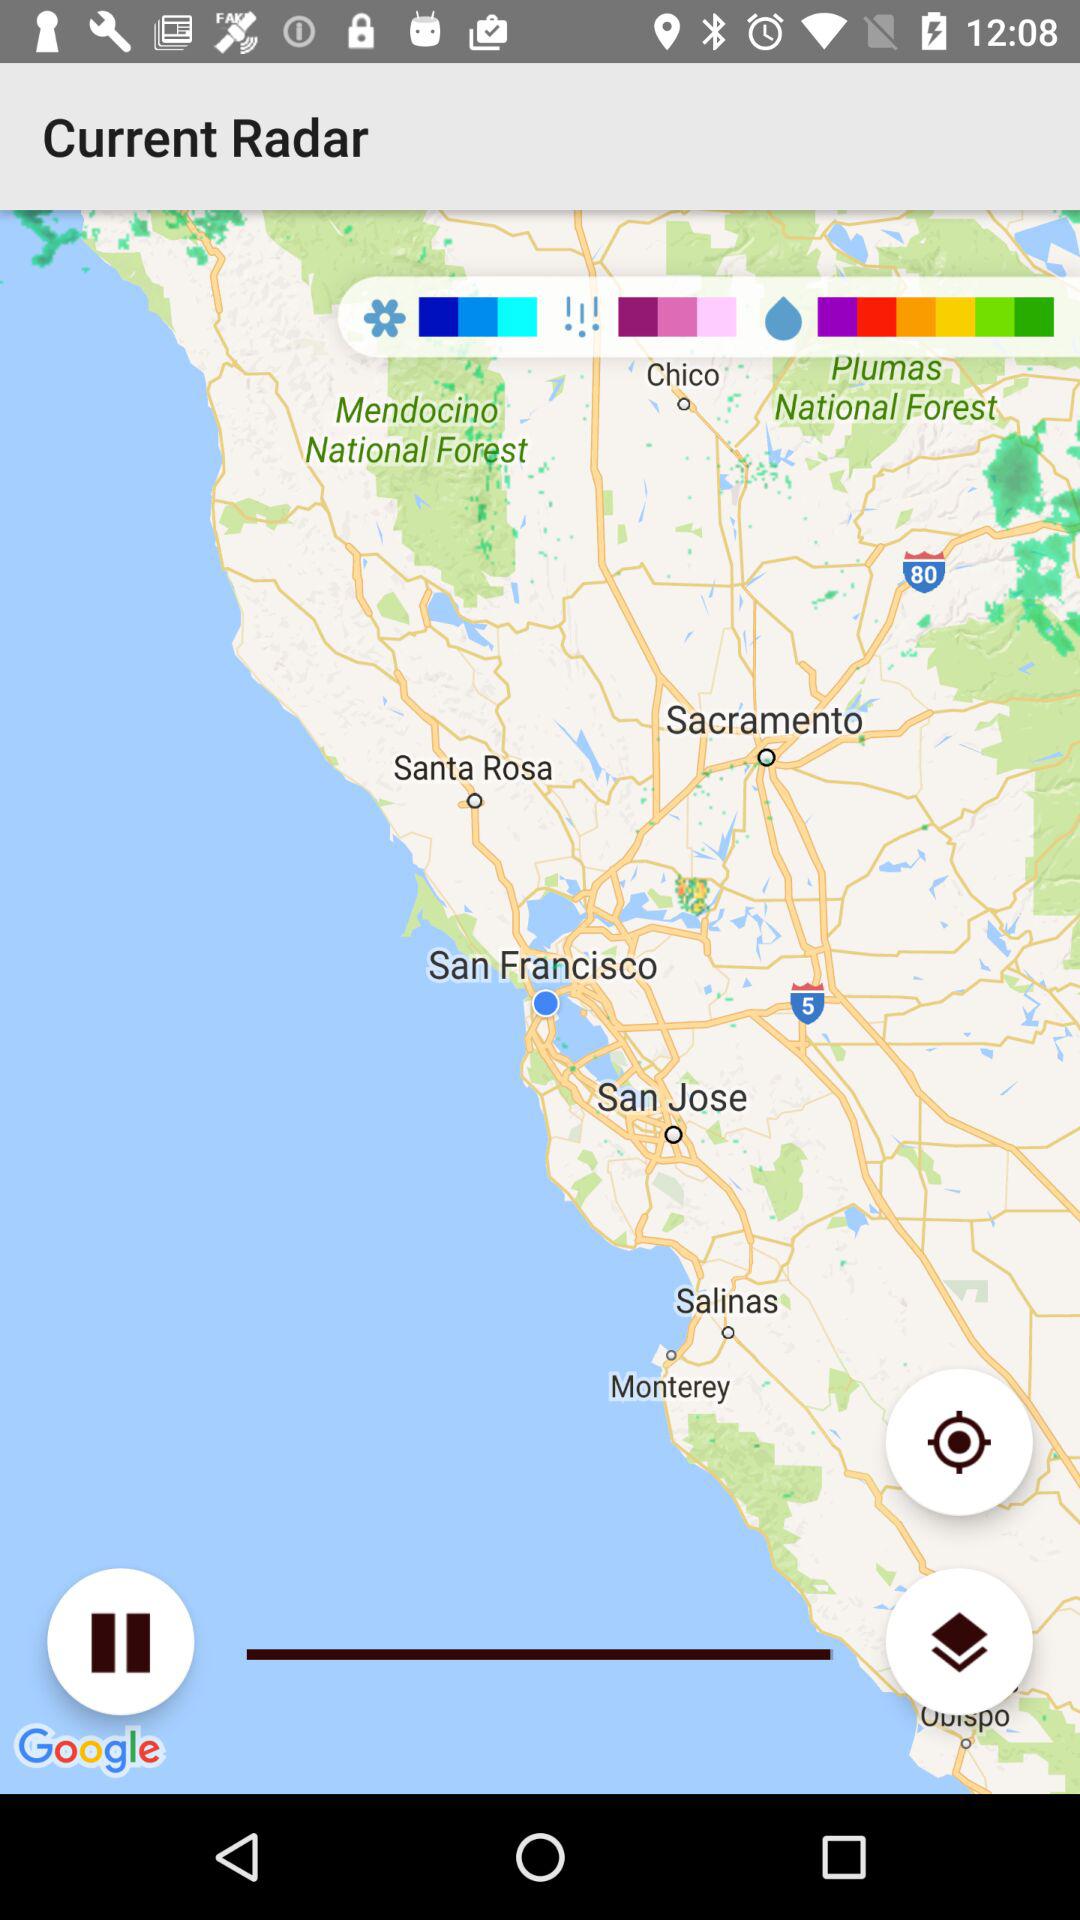 Image resolution: width=1080 pixels, height=1920 pixels. What do you see at coordinates (120, 1642) in the screenshot?
I see `pause radar` at bounding box center [120, 1642].